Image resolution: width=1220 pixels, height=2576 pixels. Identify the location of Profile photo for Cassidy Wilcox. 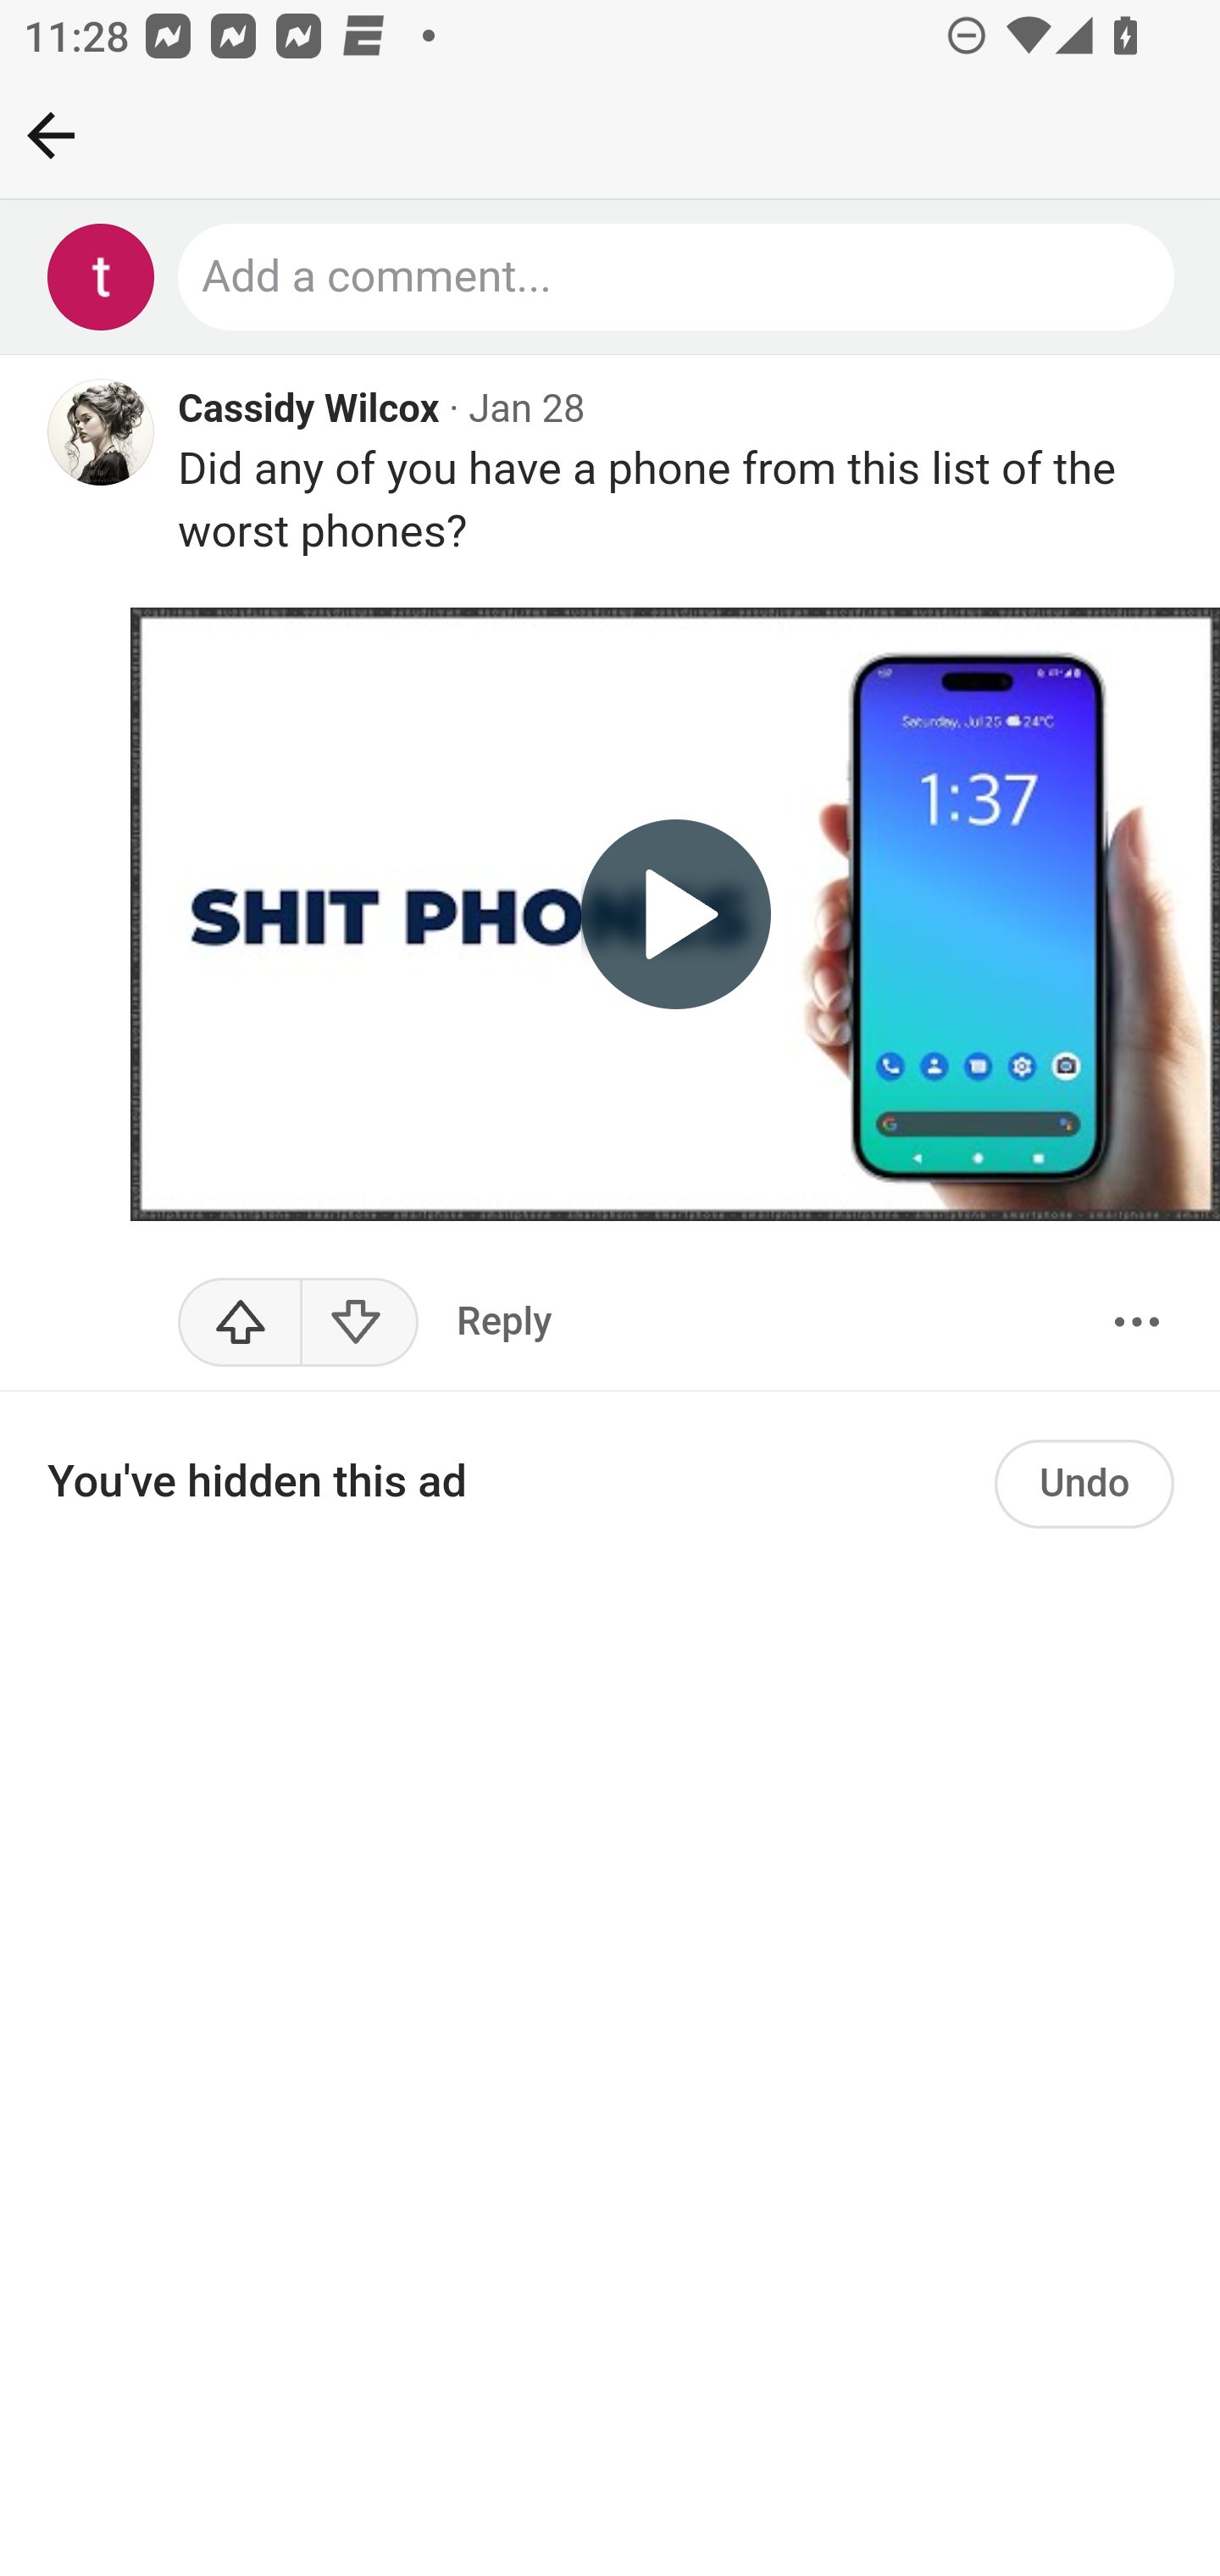
(102, 435).